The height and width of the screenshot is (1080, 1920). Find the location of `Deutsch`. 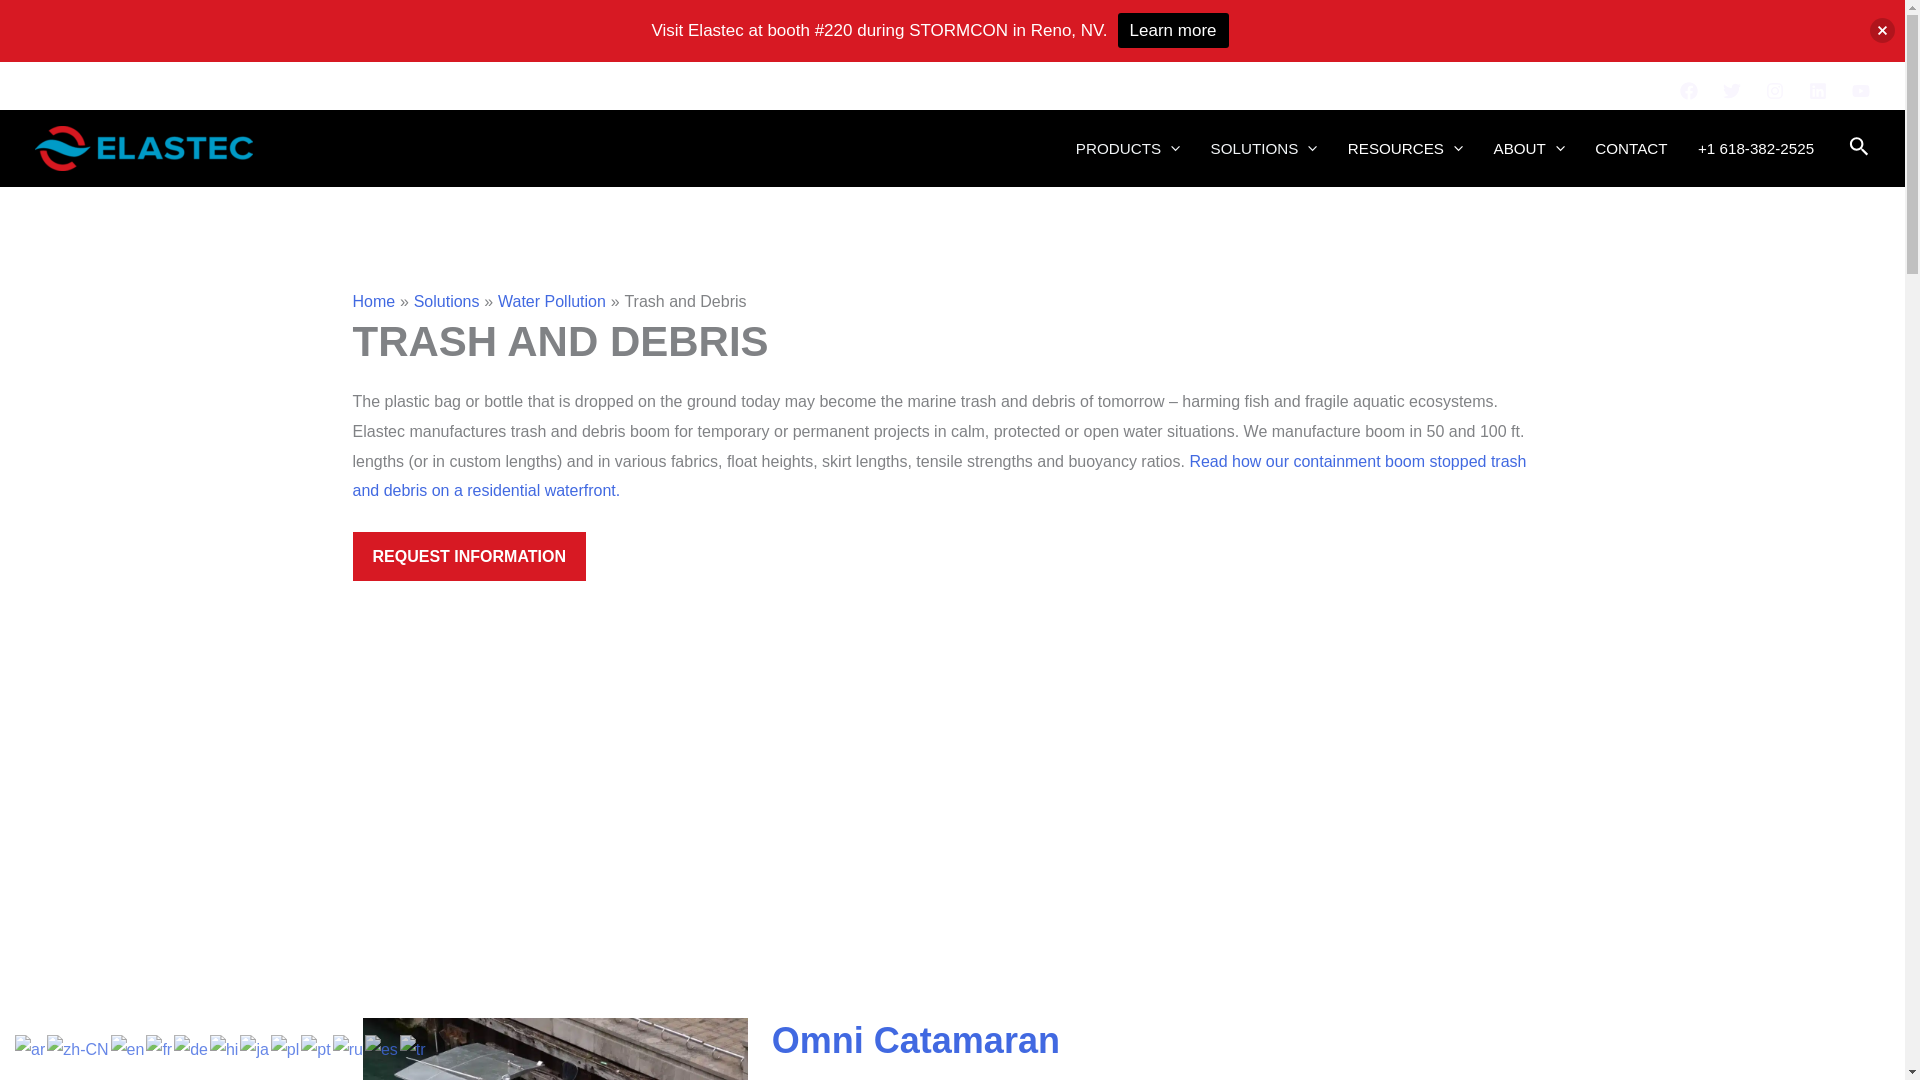

Deutsch is located at coordinates (192, 1048).